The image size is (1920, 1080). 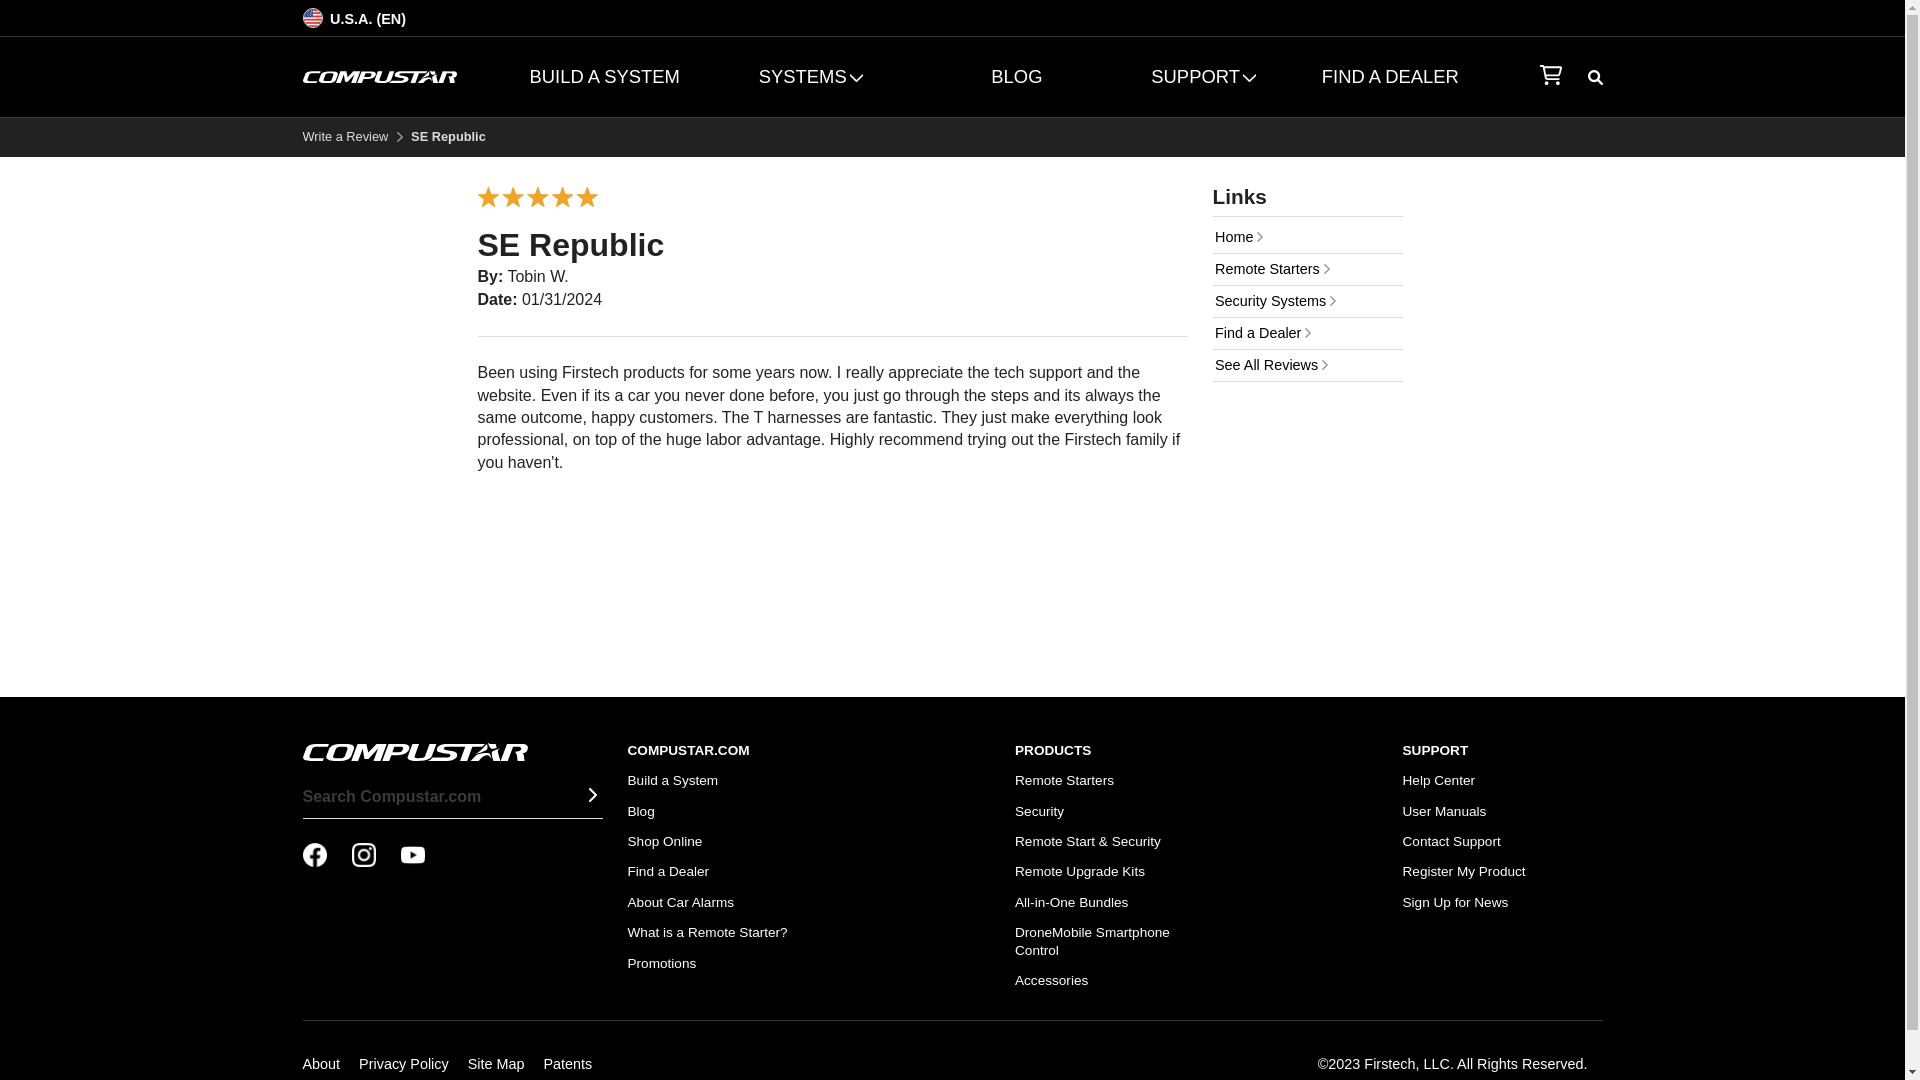 What do you see at coordinates (604, 76) in the screenshot?
I see `BUILD A SYSTEM` at bounding box center [604, 76].